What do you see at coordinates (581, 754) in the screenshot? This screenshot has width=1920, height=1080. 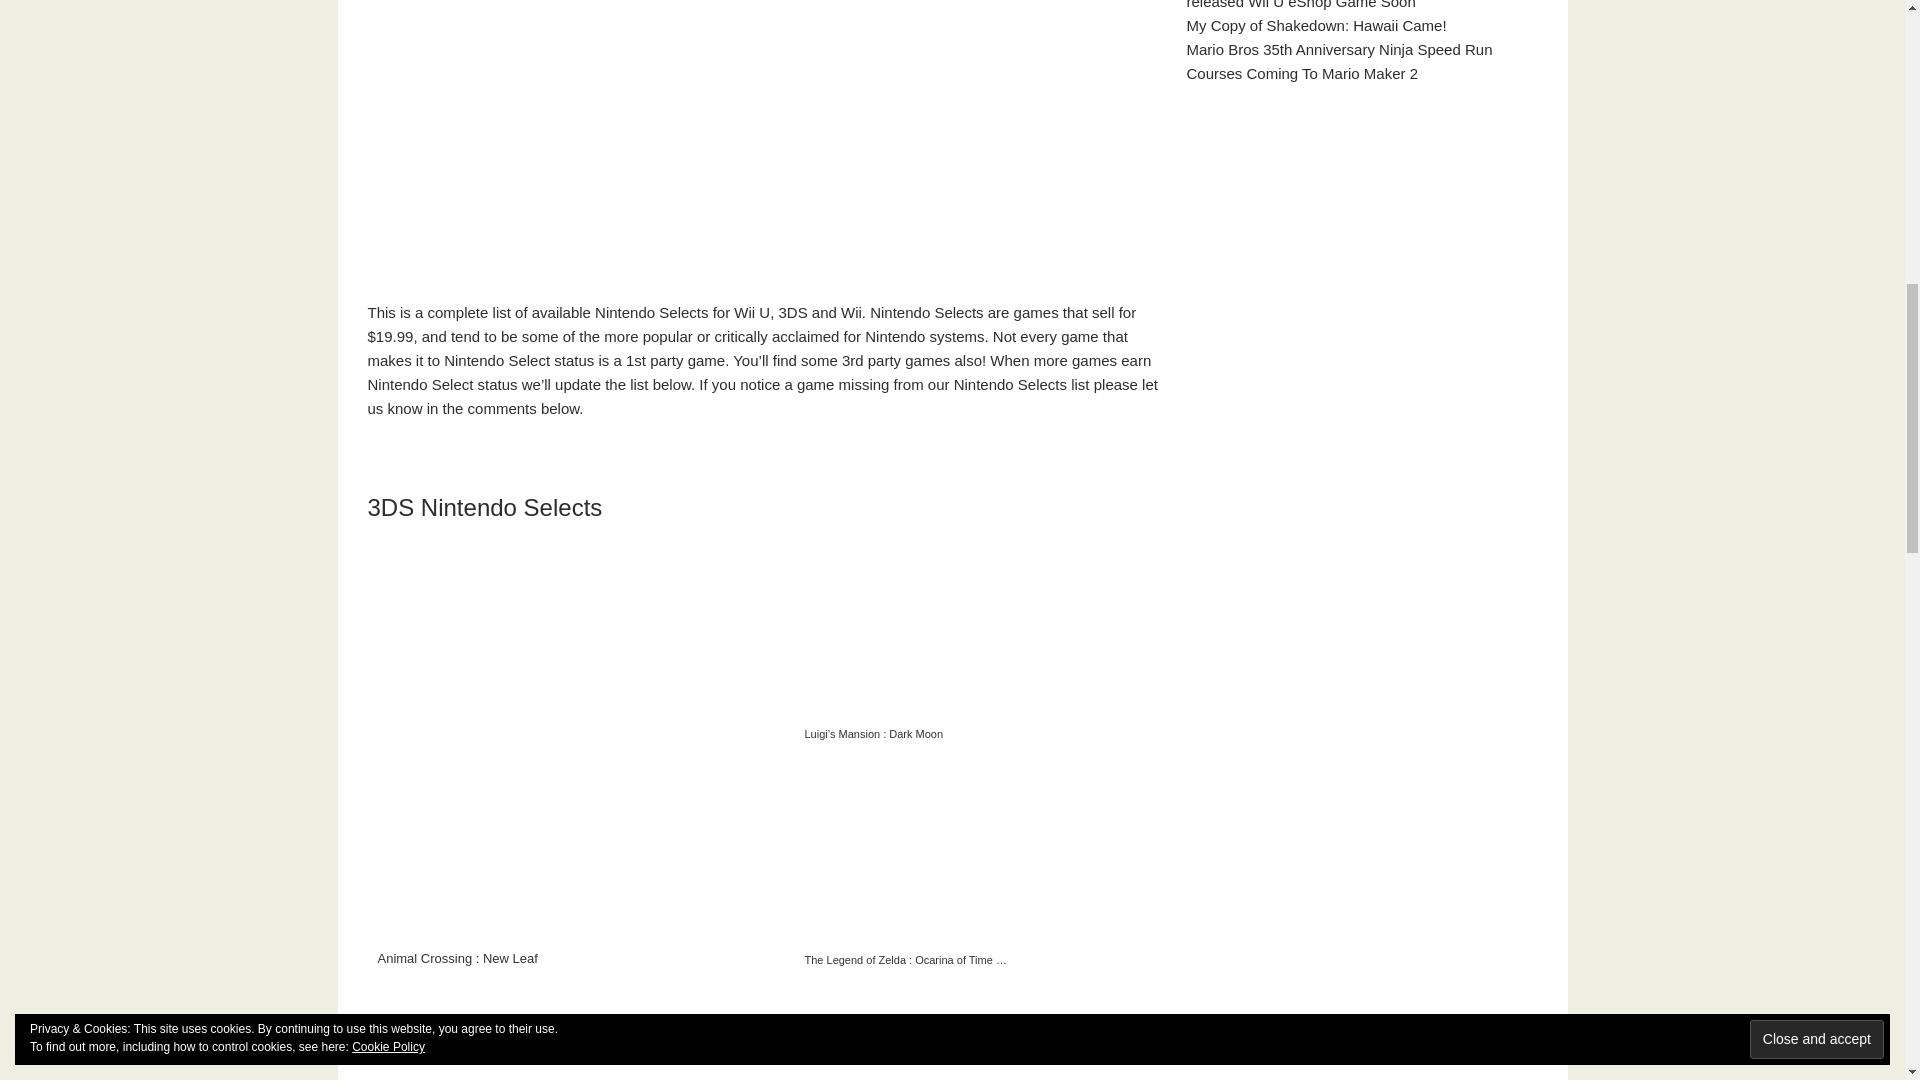 I see `Nintendo Selects Animal Crossing New Leaf 3DS` at bounding box center [581, 754].